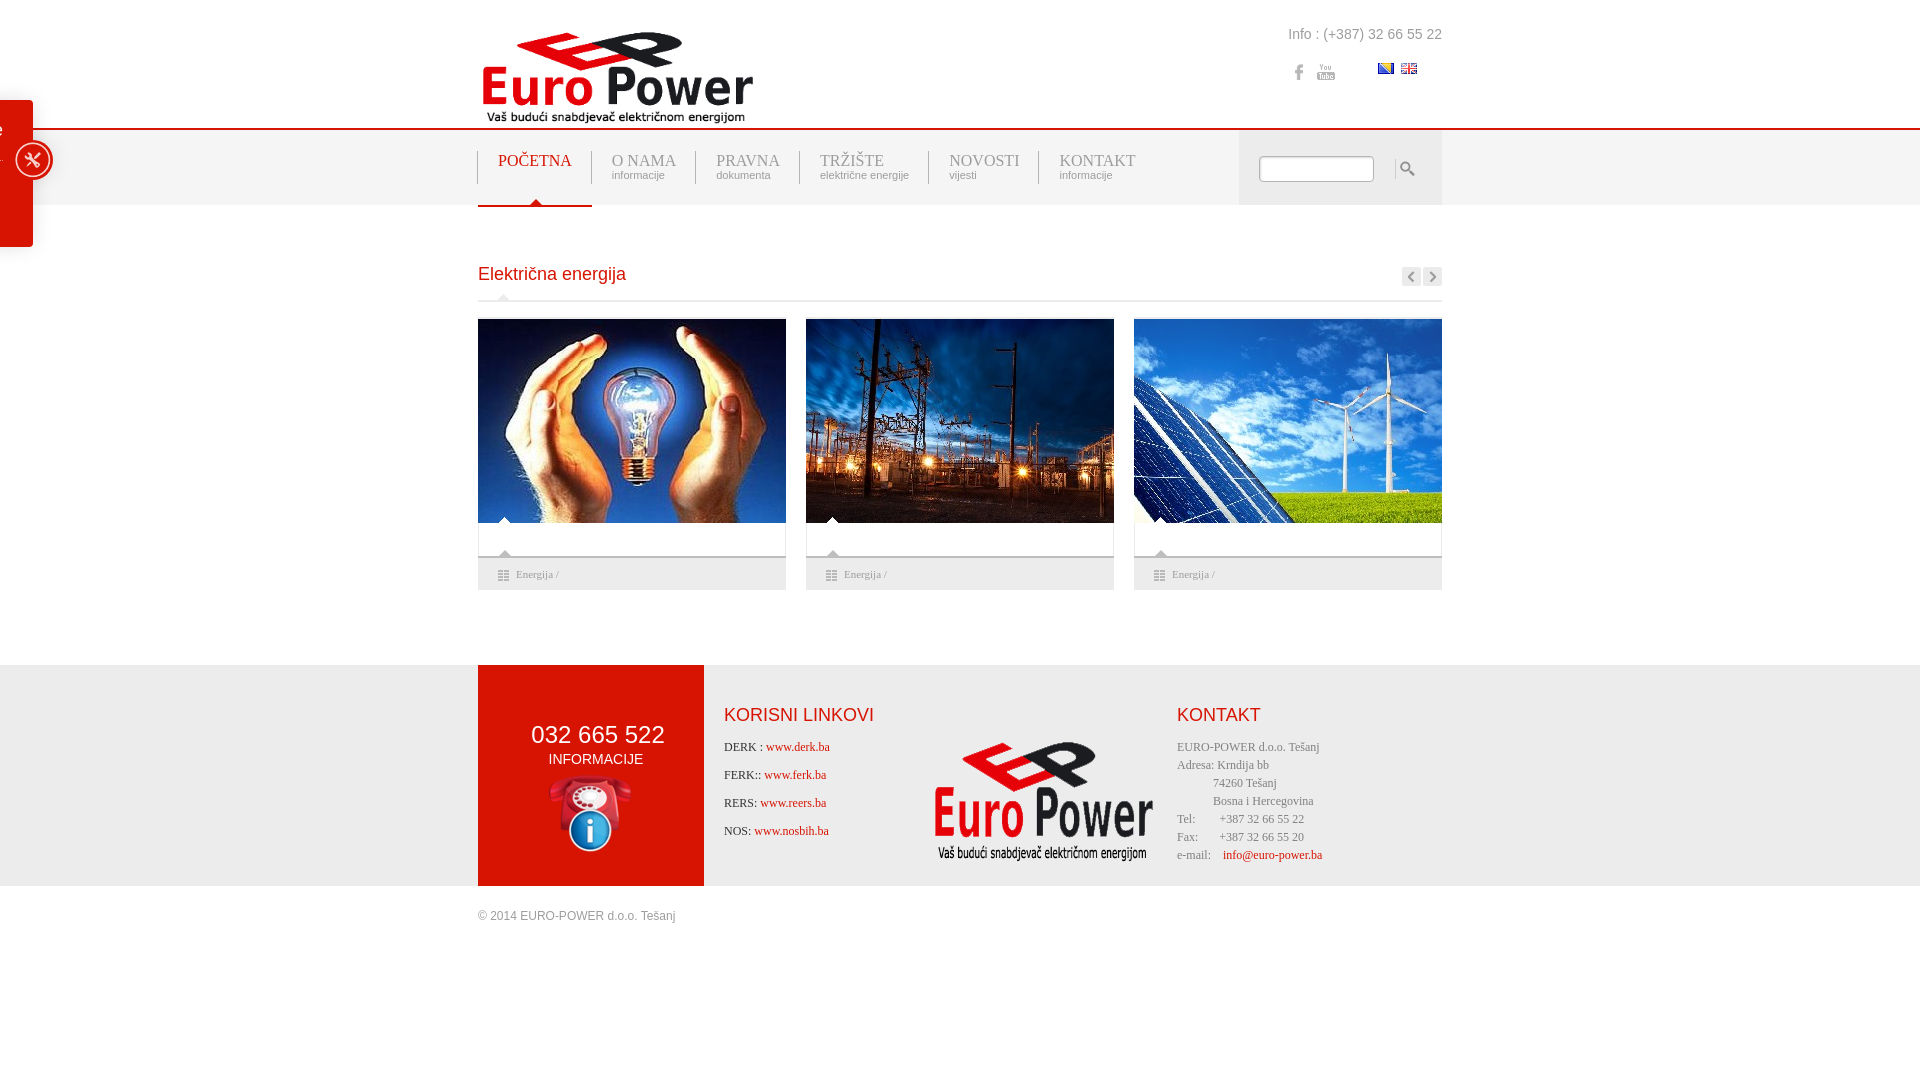 The width and height of the screenshot is (1920, 1080). Describe the element at coordinates (534, 574) in the screenshot. I see `Energija` at that location.